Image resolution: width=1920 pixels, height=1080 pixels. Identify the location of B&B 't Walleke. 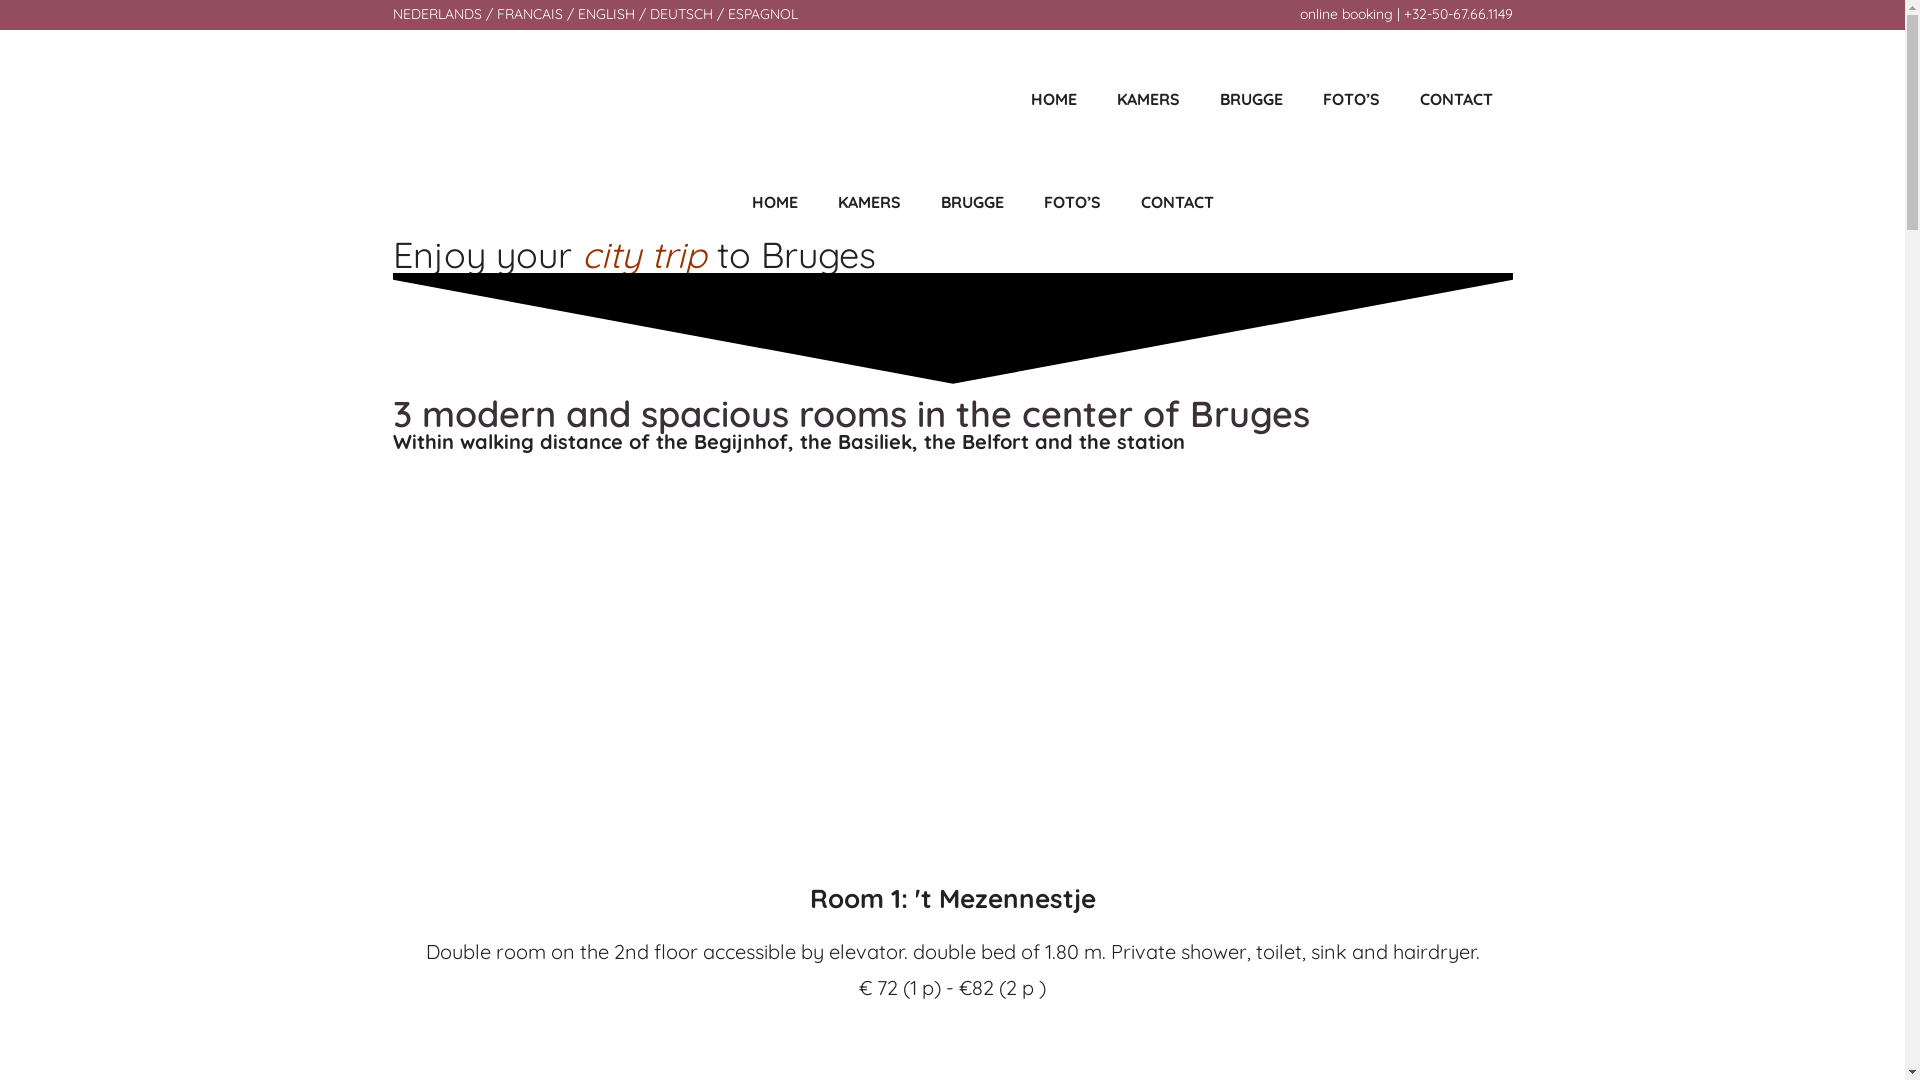
(422, 202).